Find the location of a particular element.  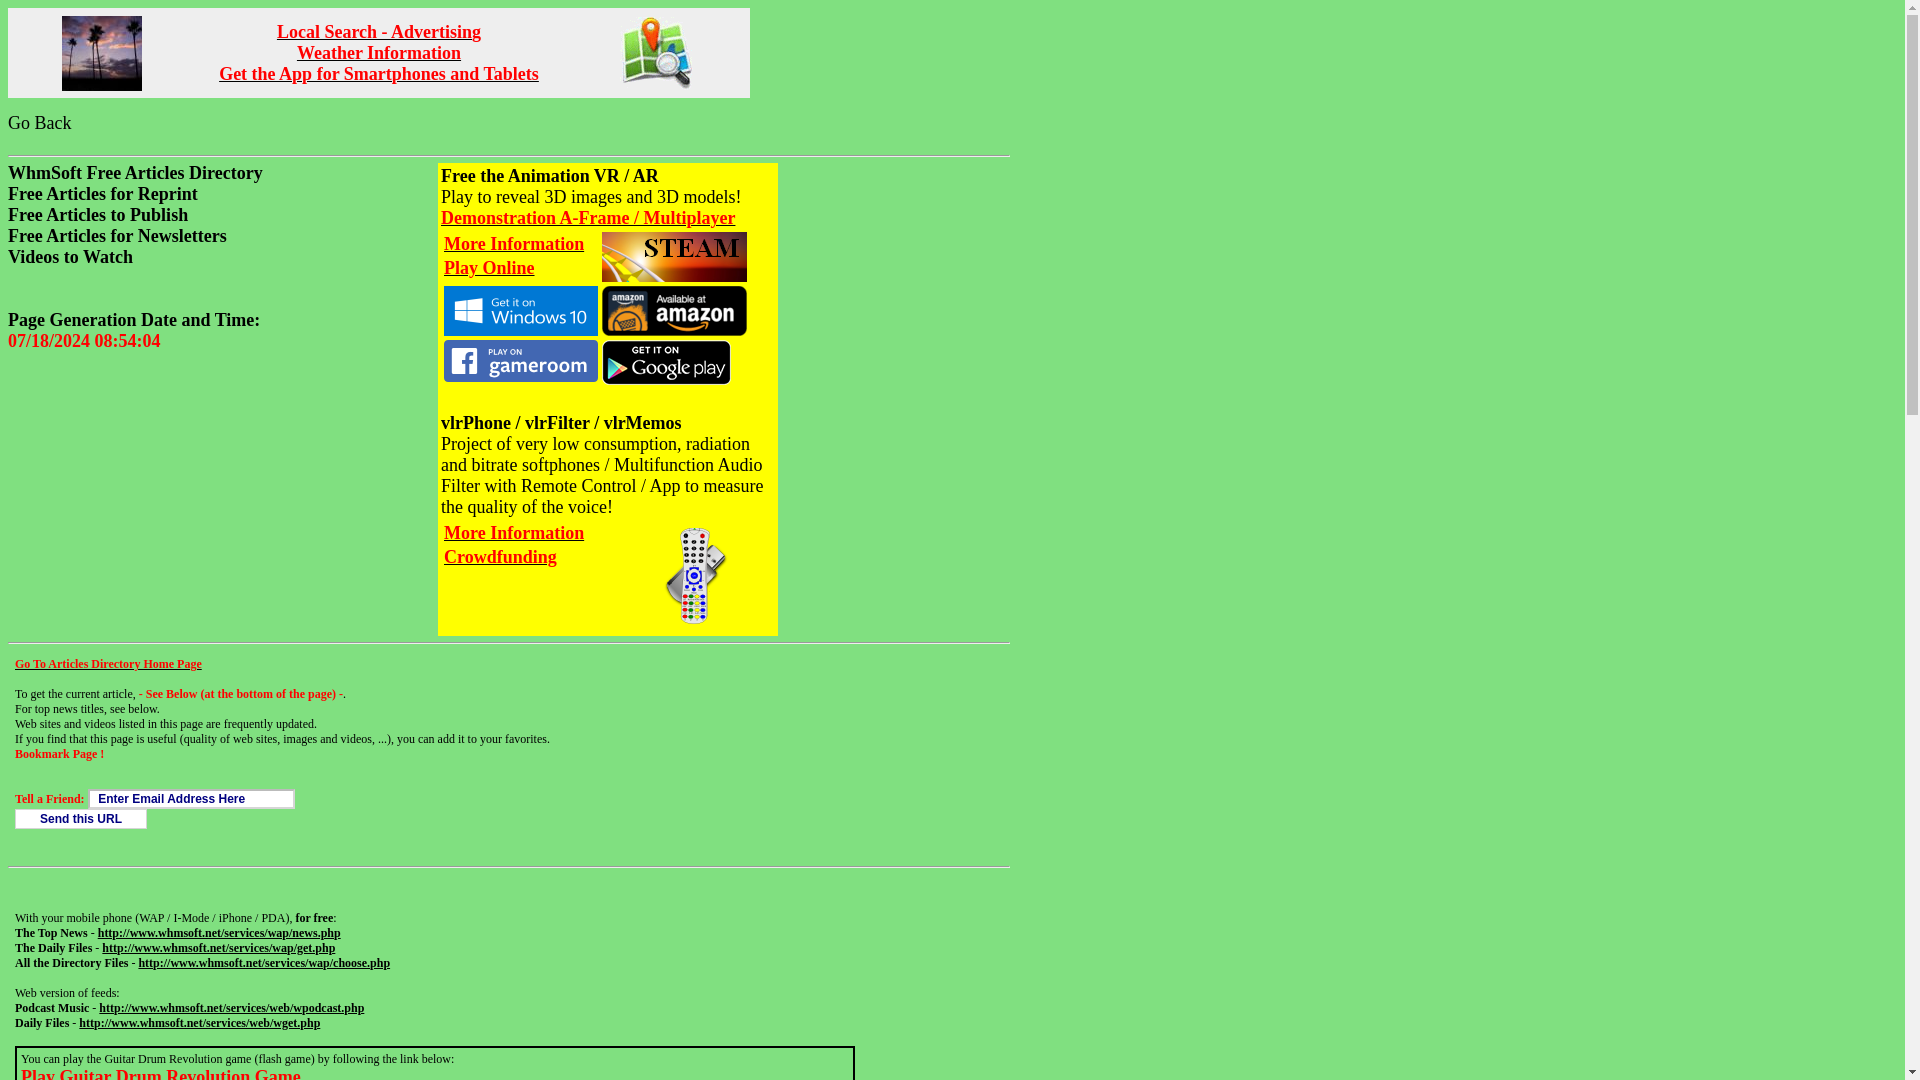

Play Online is located at coordinates (489, 270).